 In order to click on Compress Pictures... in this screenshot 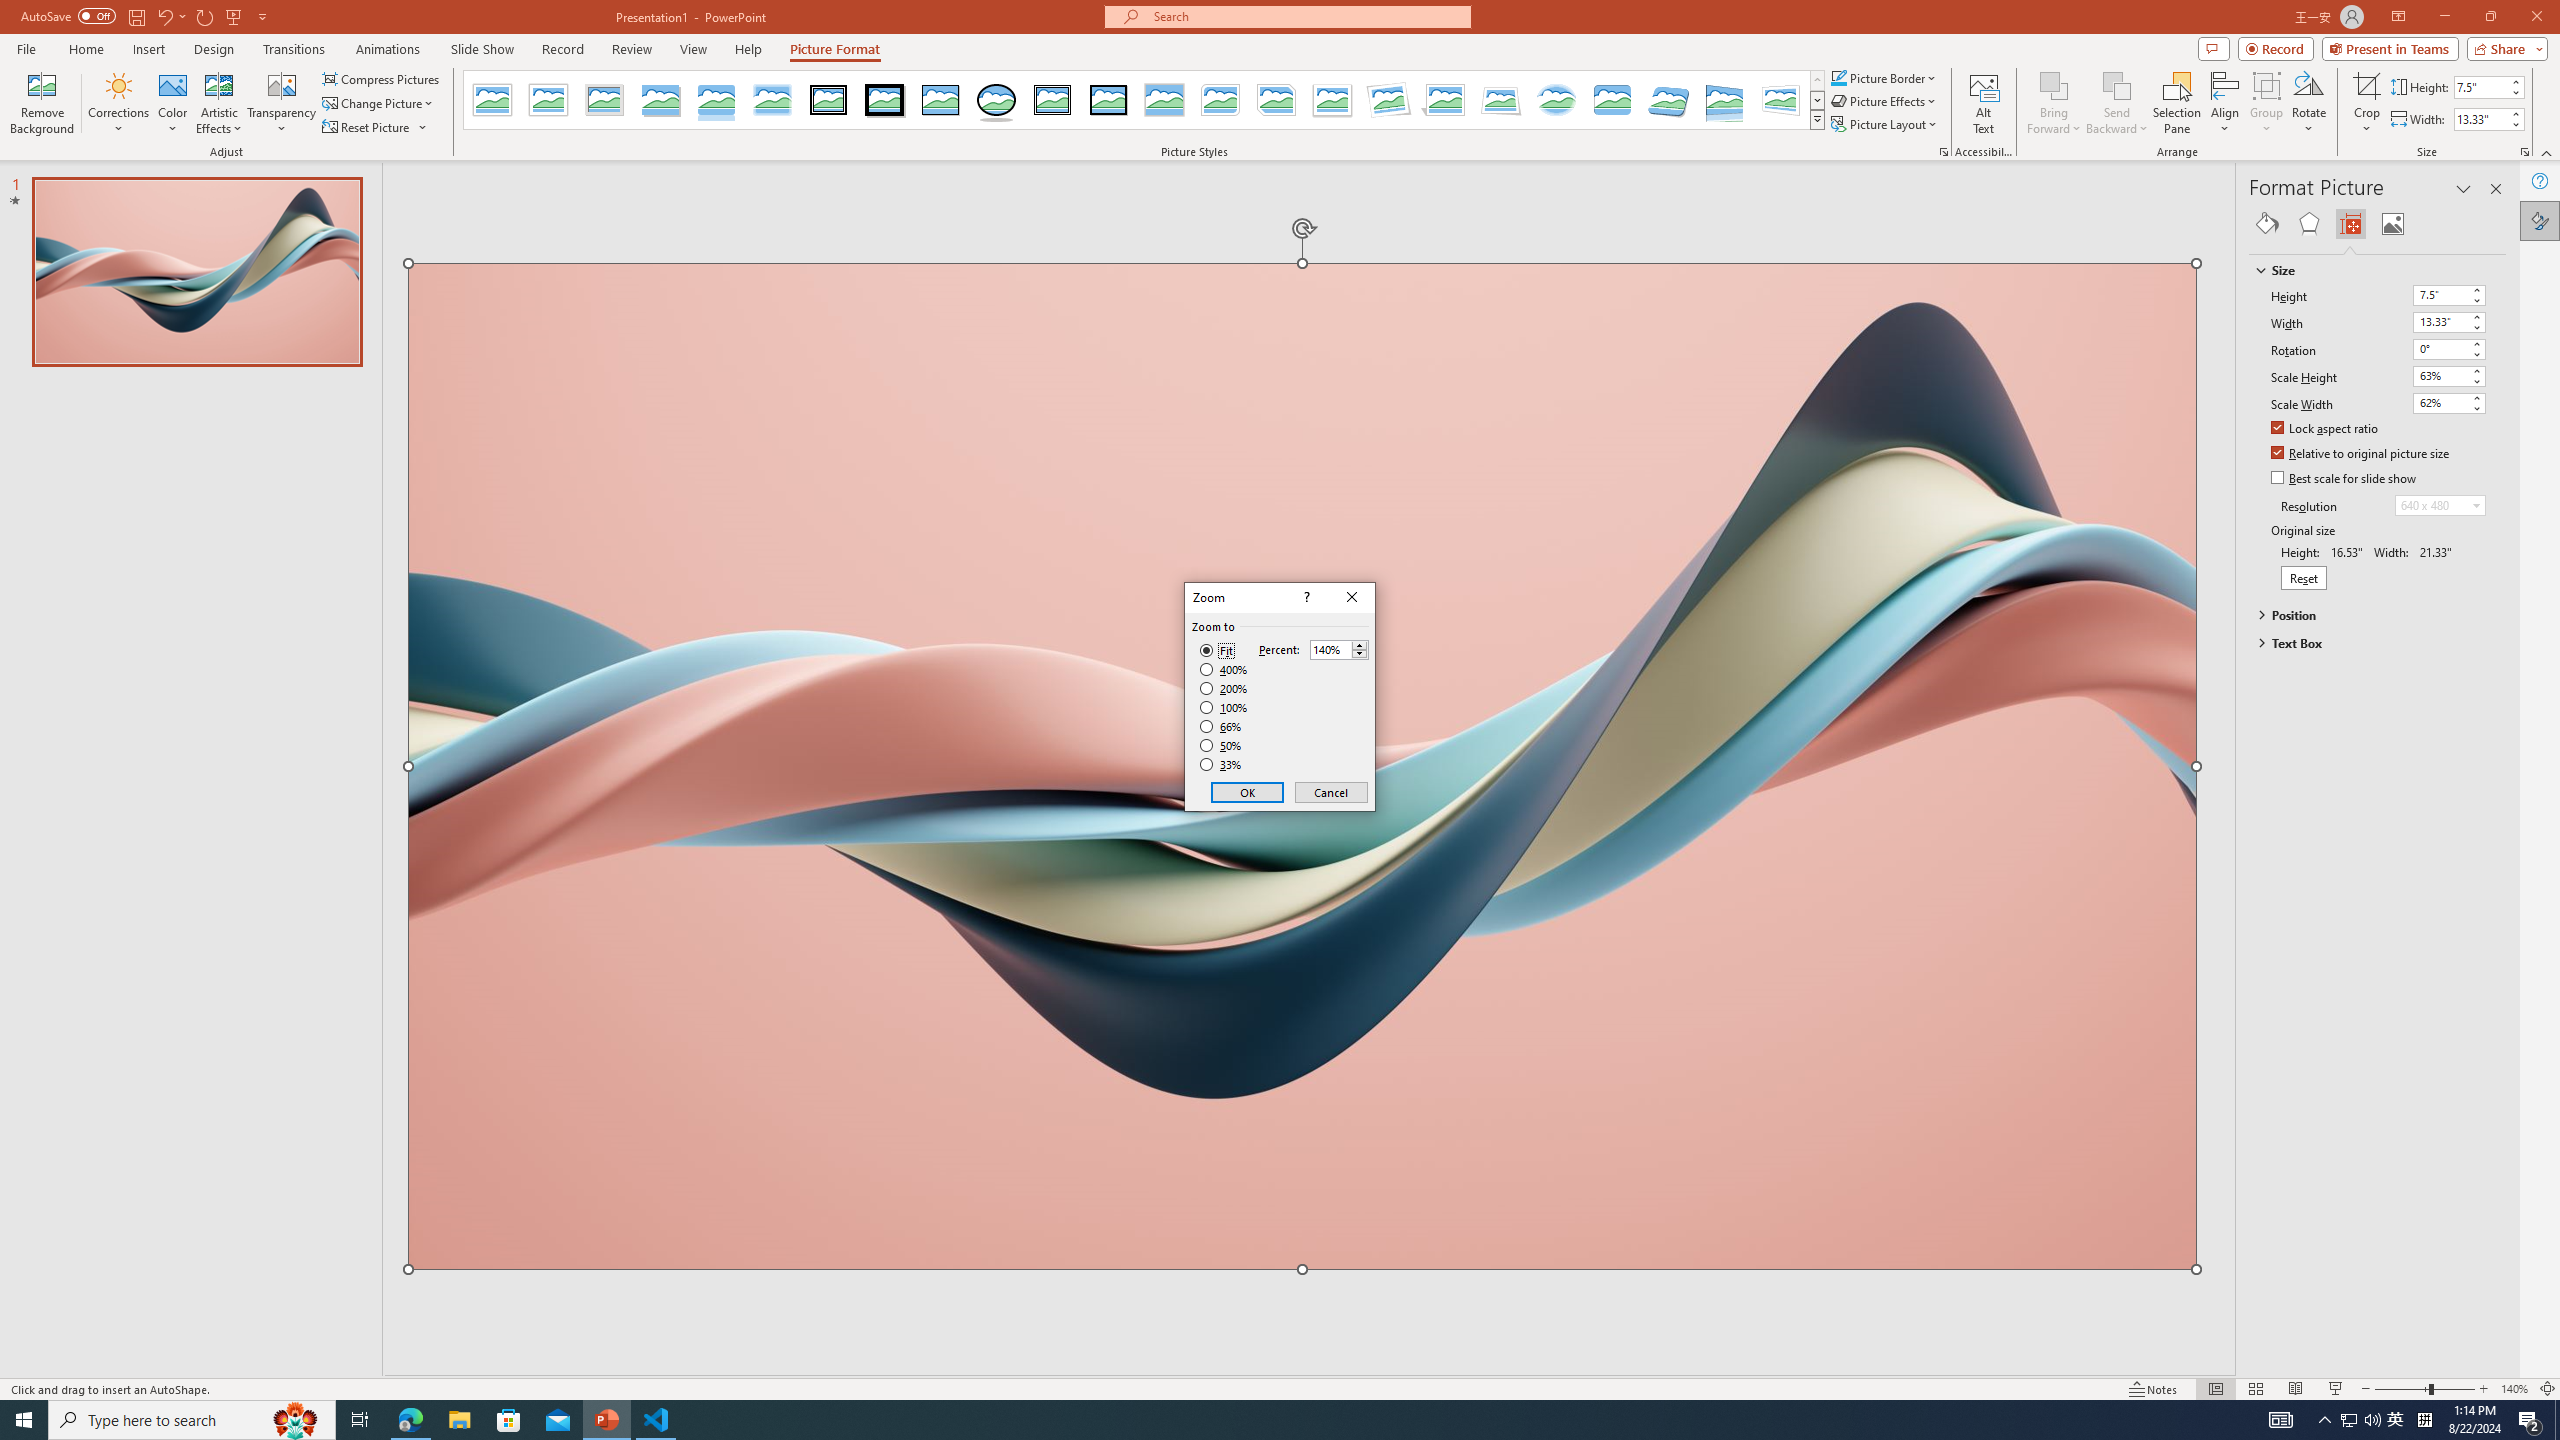, I will do `click(382, 78)`.